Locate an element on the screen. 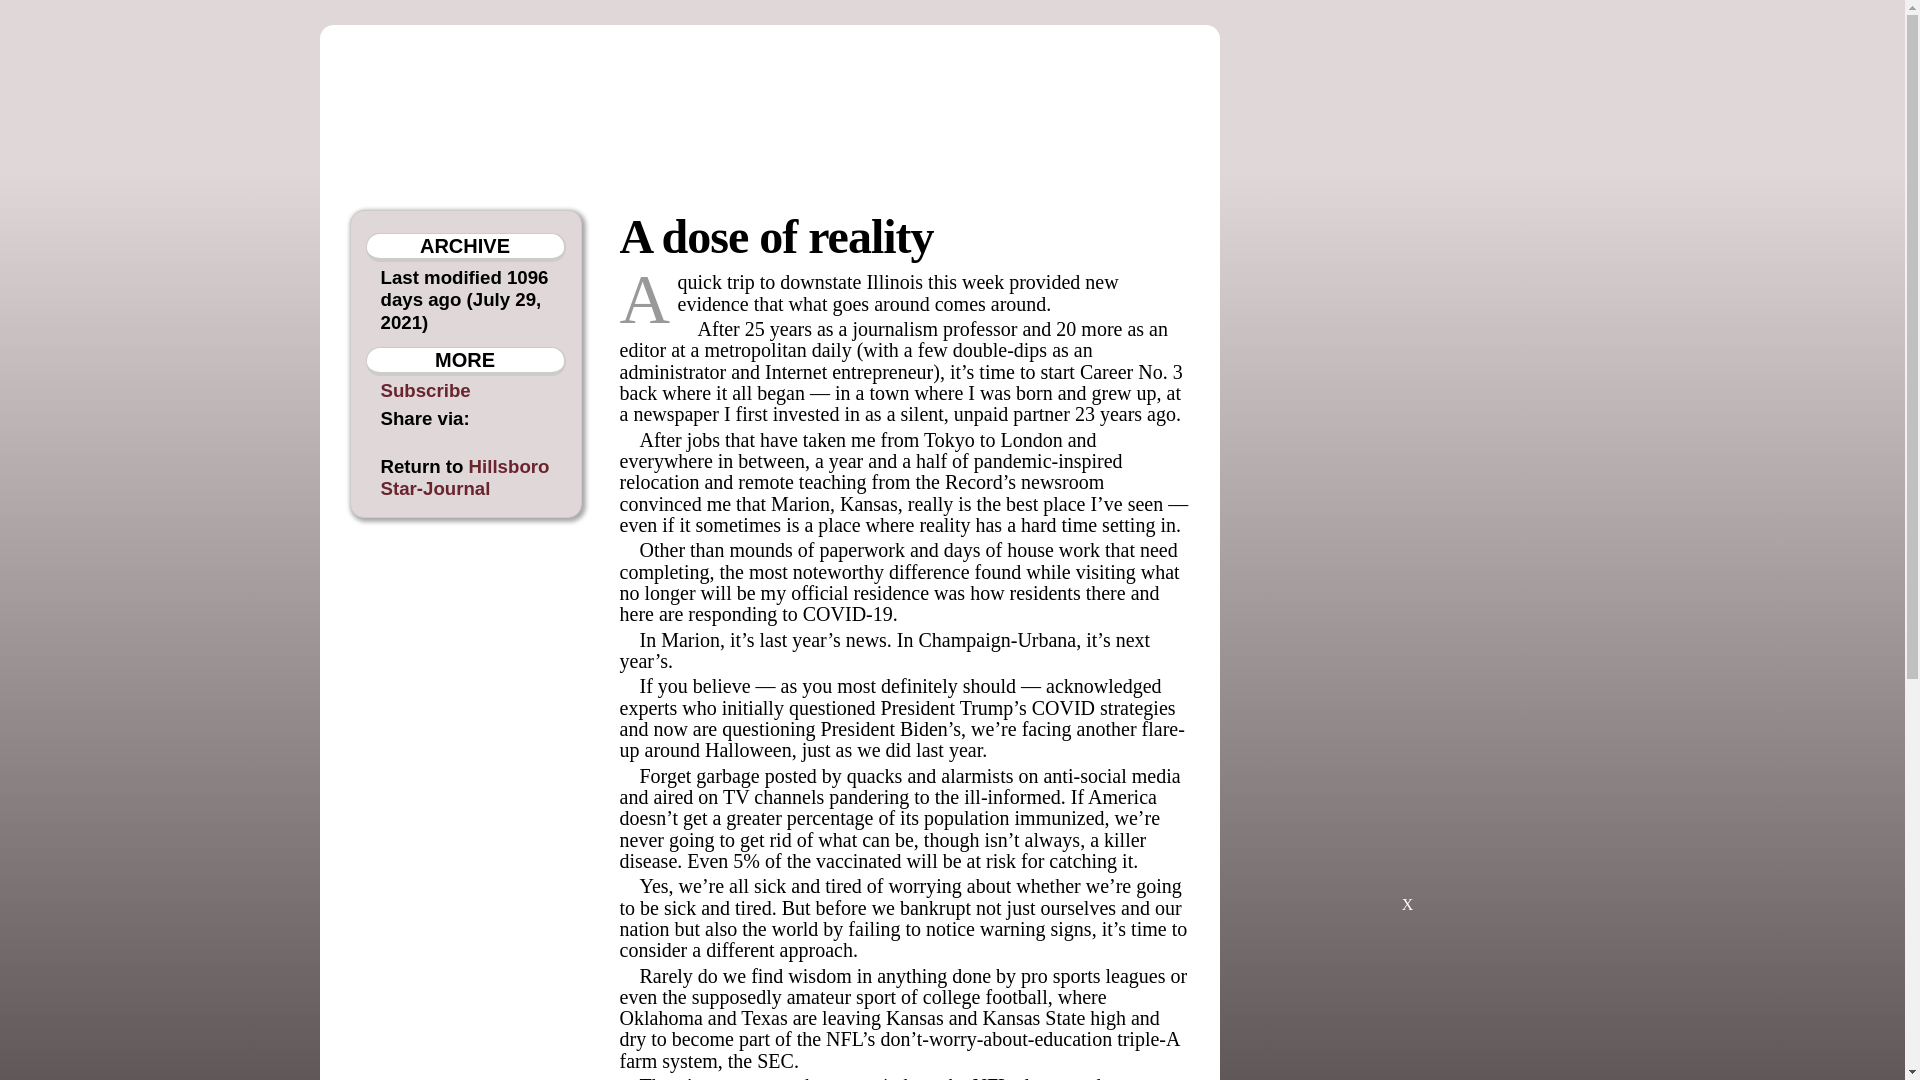  Subscribe is located at coordinates (425, 390).